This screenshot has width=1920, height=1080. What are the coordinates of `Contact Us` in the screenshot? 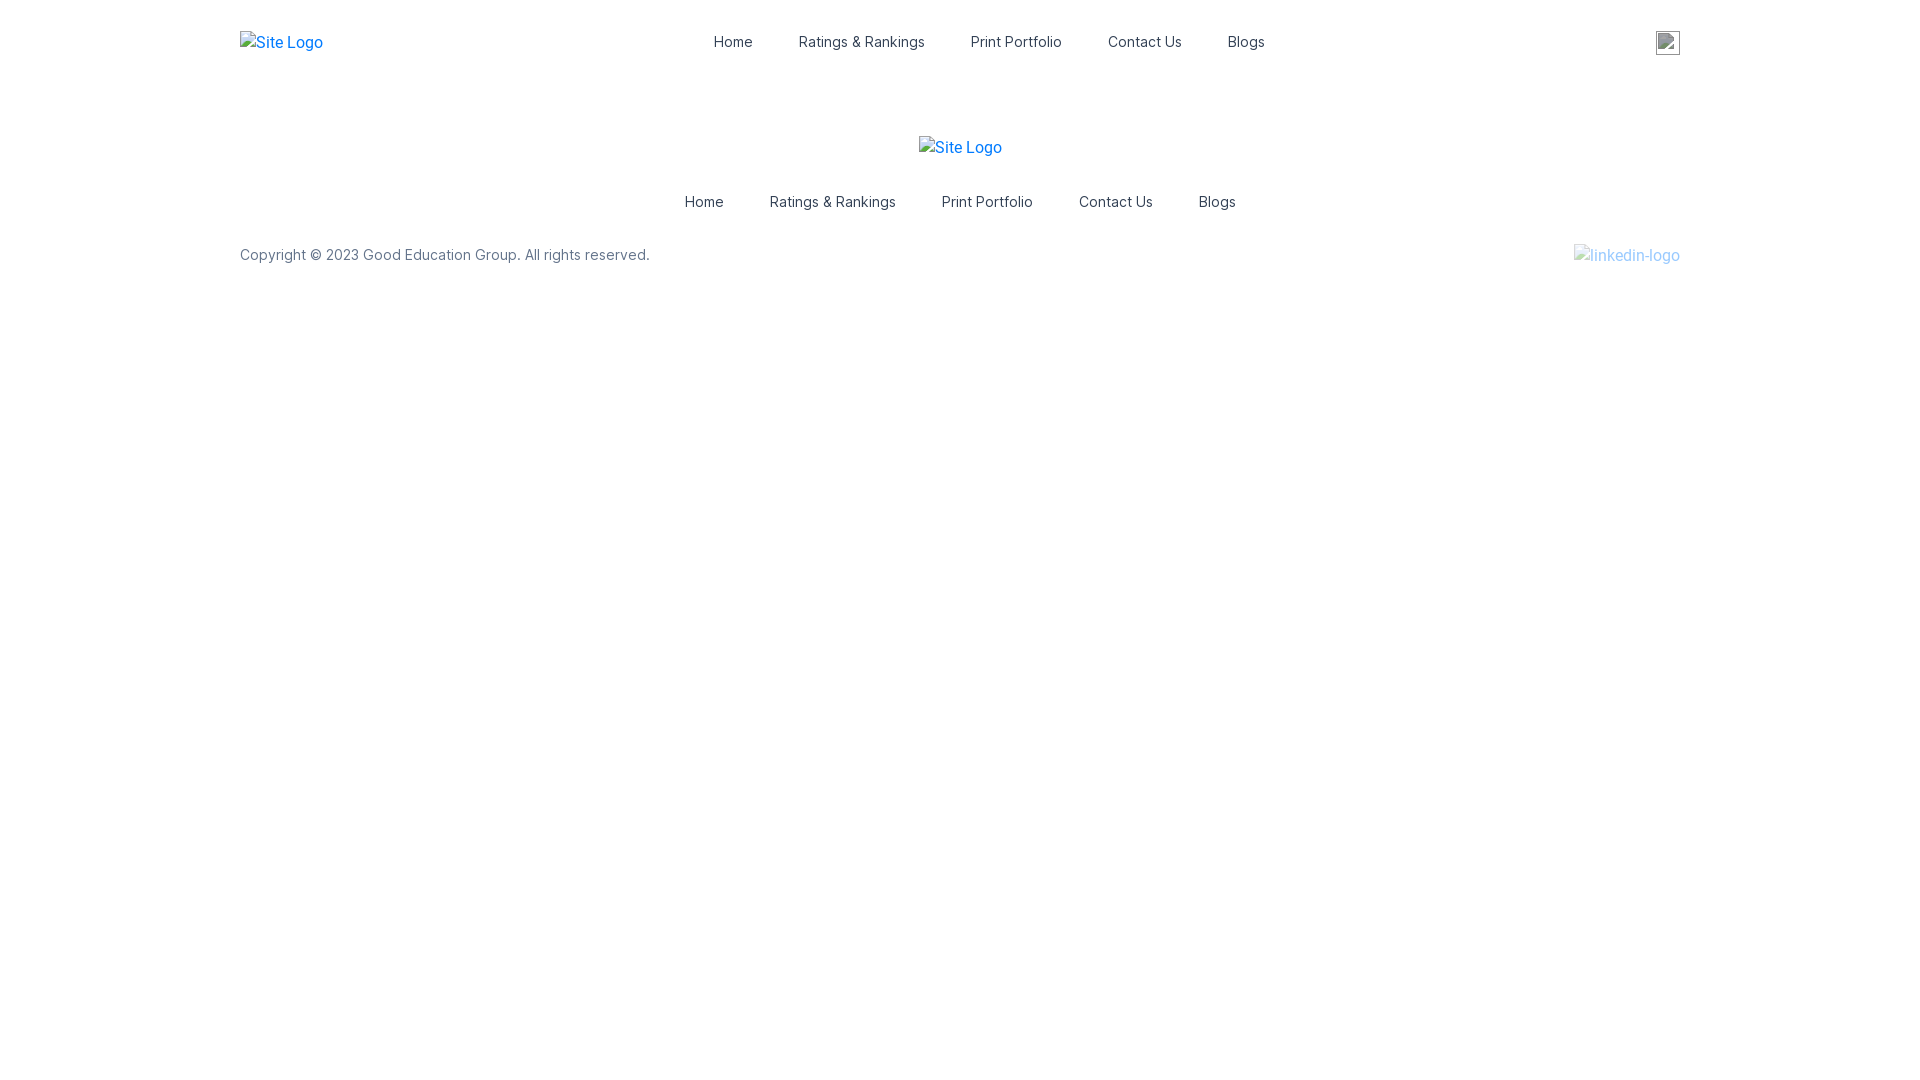 It's located at (1115, 202).